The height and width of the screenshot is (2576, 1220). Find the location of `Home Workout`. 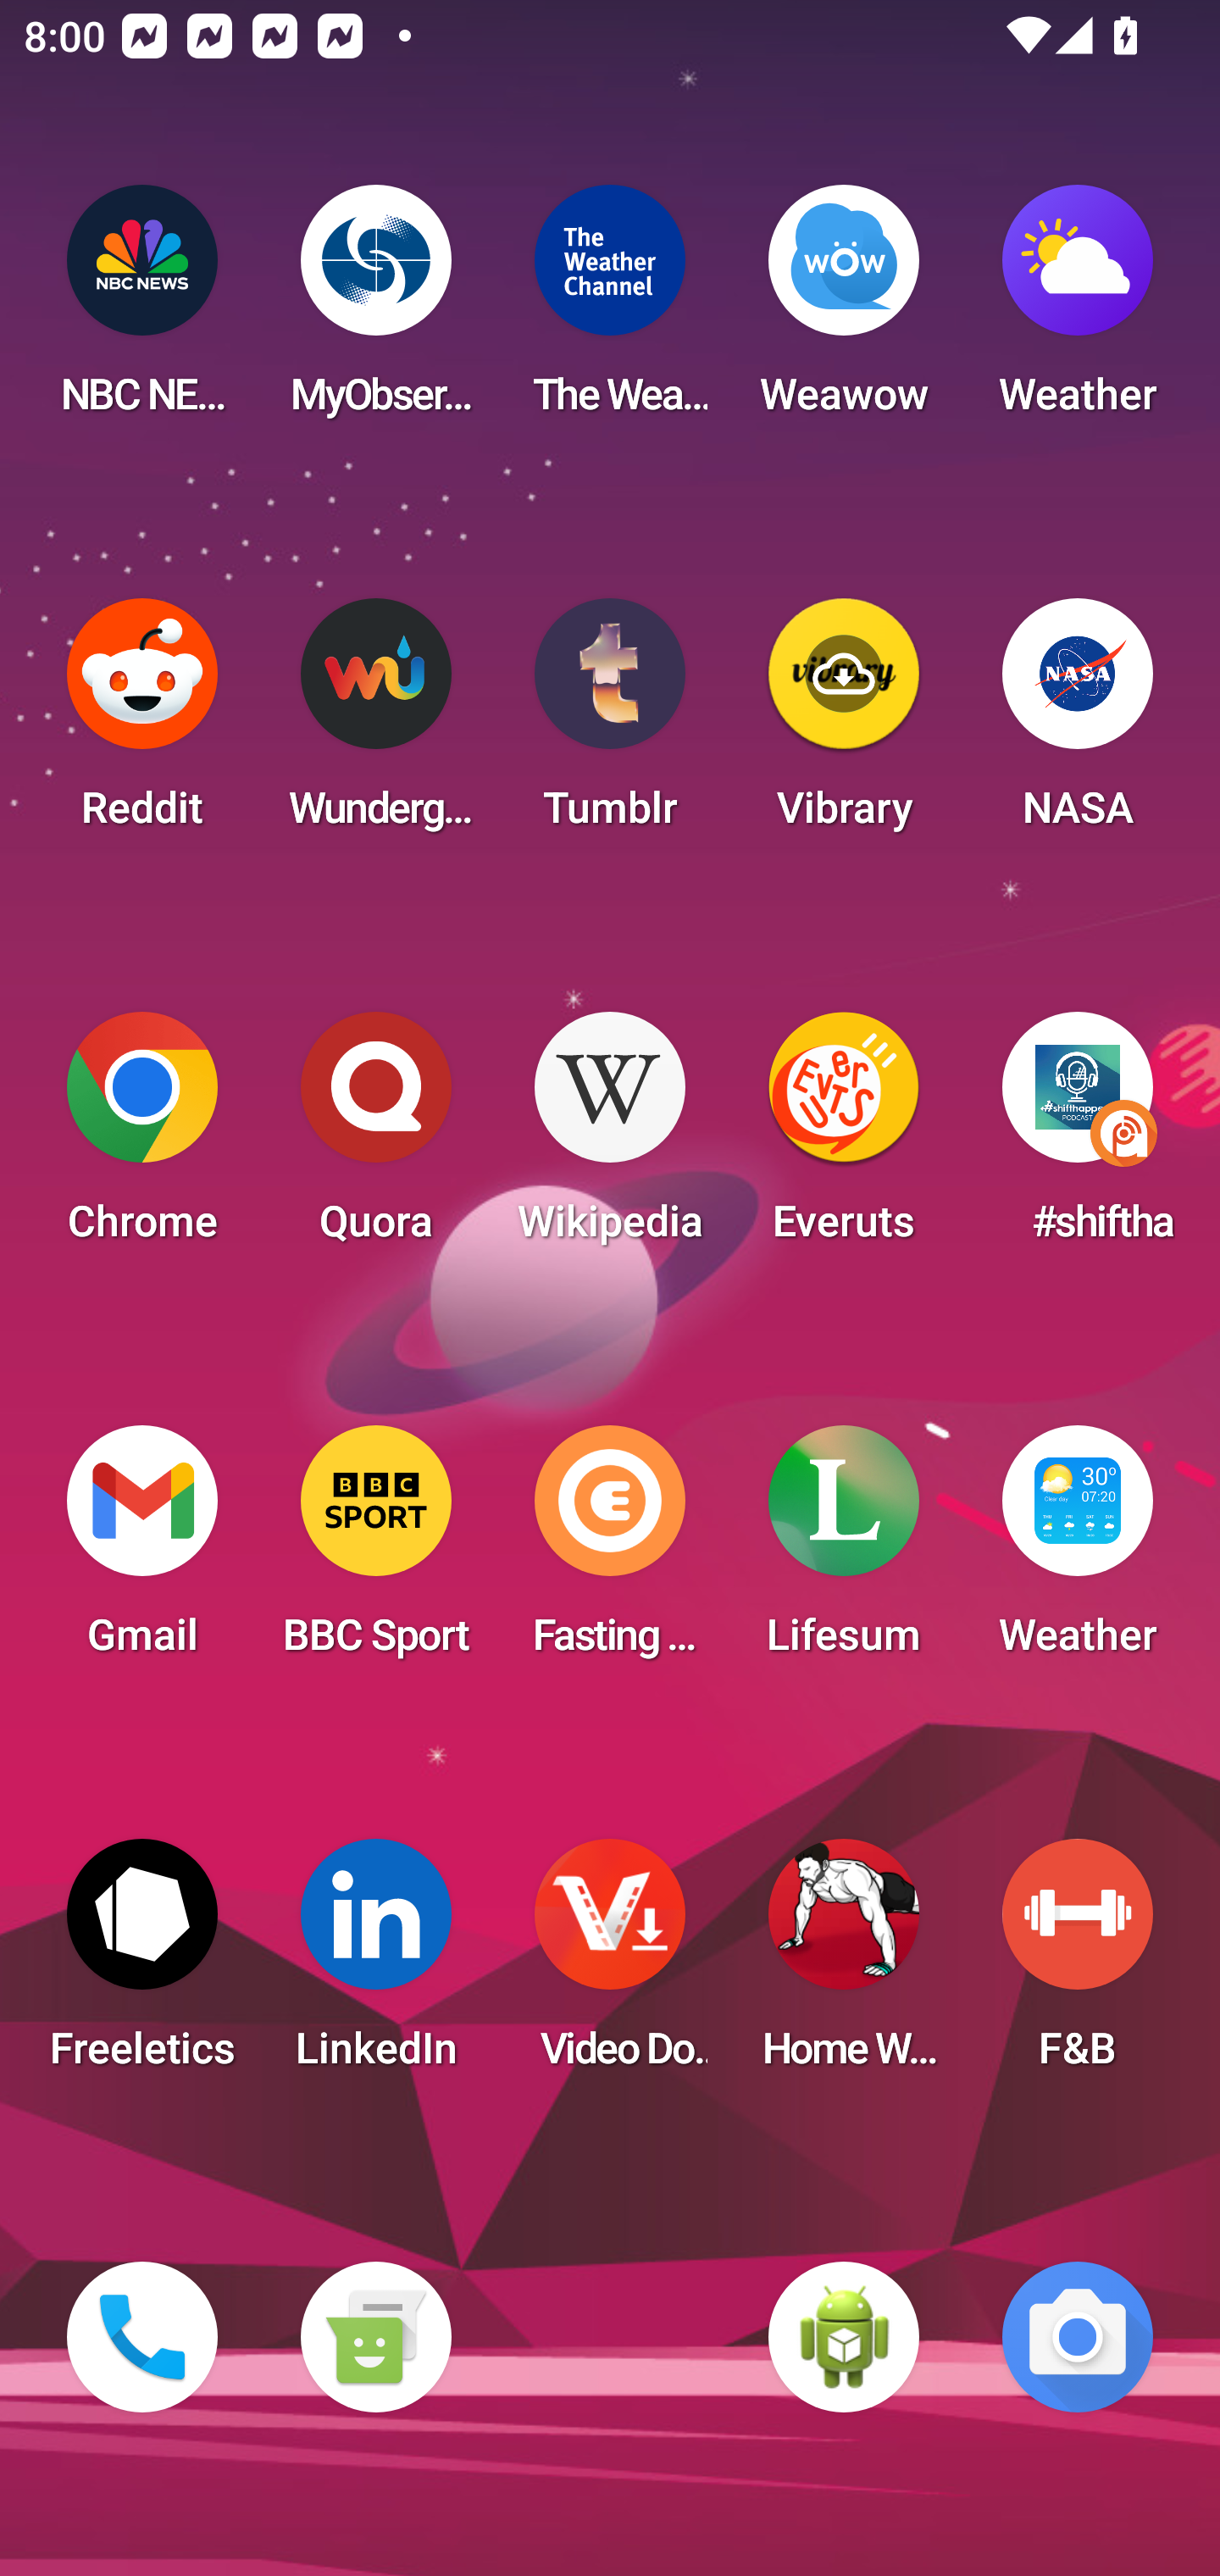

Home Workout is located at coordinates (844, 1964).